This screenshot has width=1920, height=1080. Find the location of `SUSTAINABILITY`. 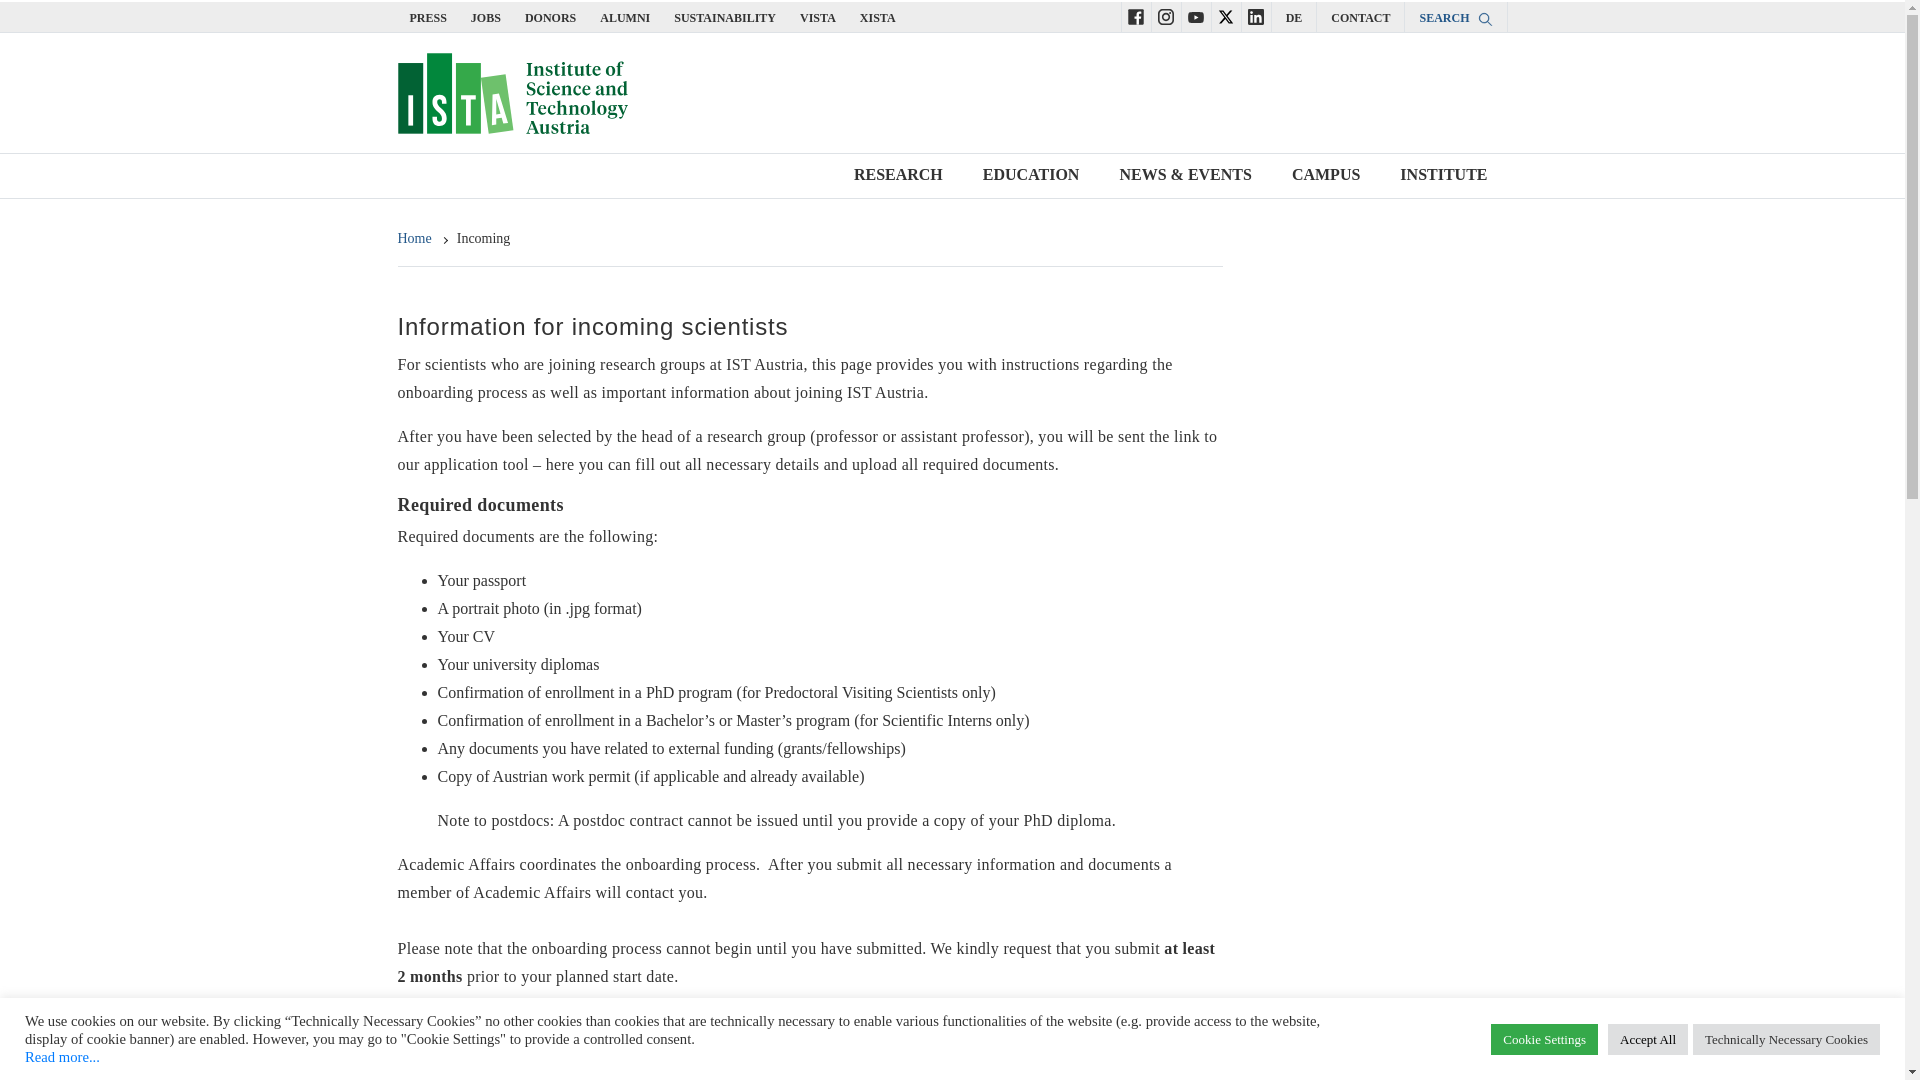

SUSTAINABILITY is located at coordinates (724, 17).